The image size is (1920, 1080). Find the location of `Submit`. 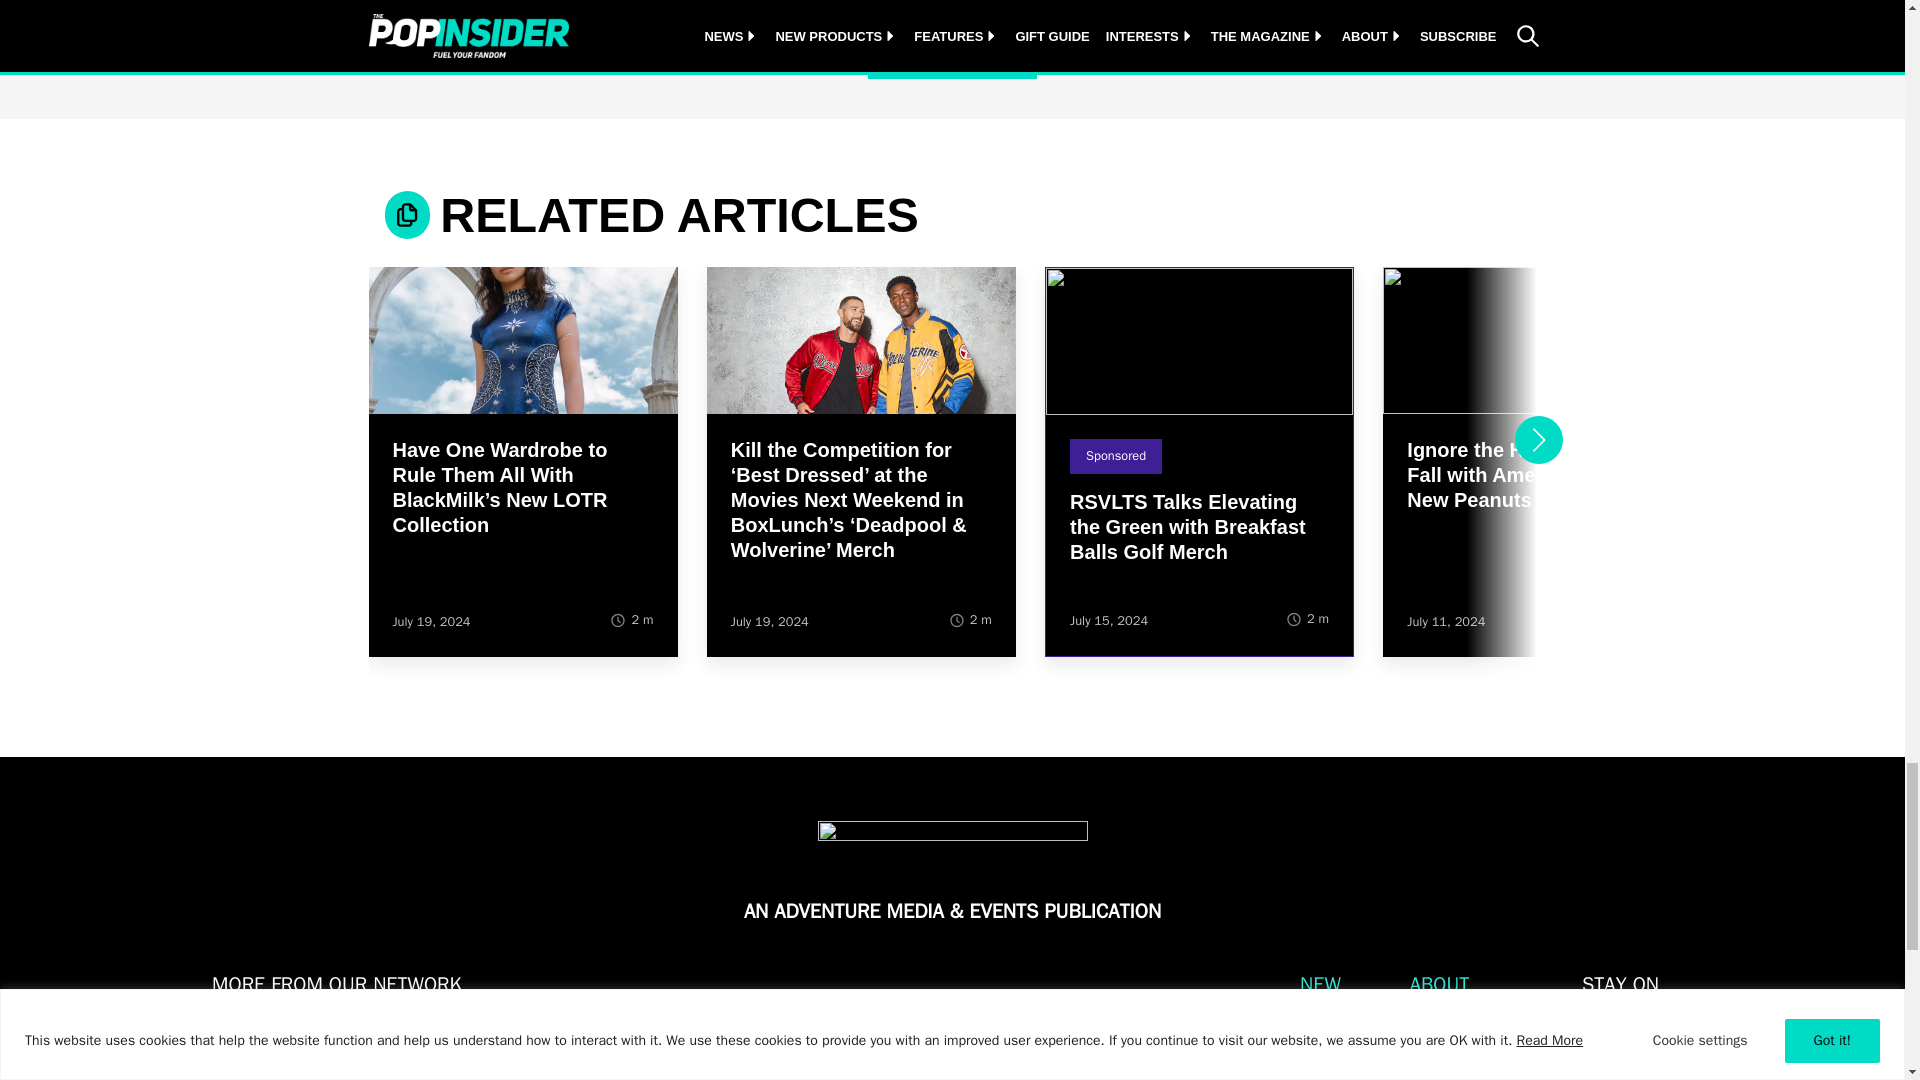

Submit is located at coordinates (1638, 1049).